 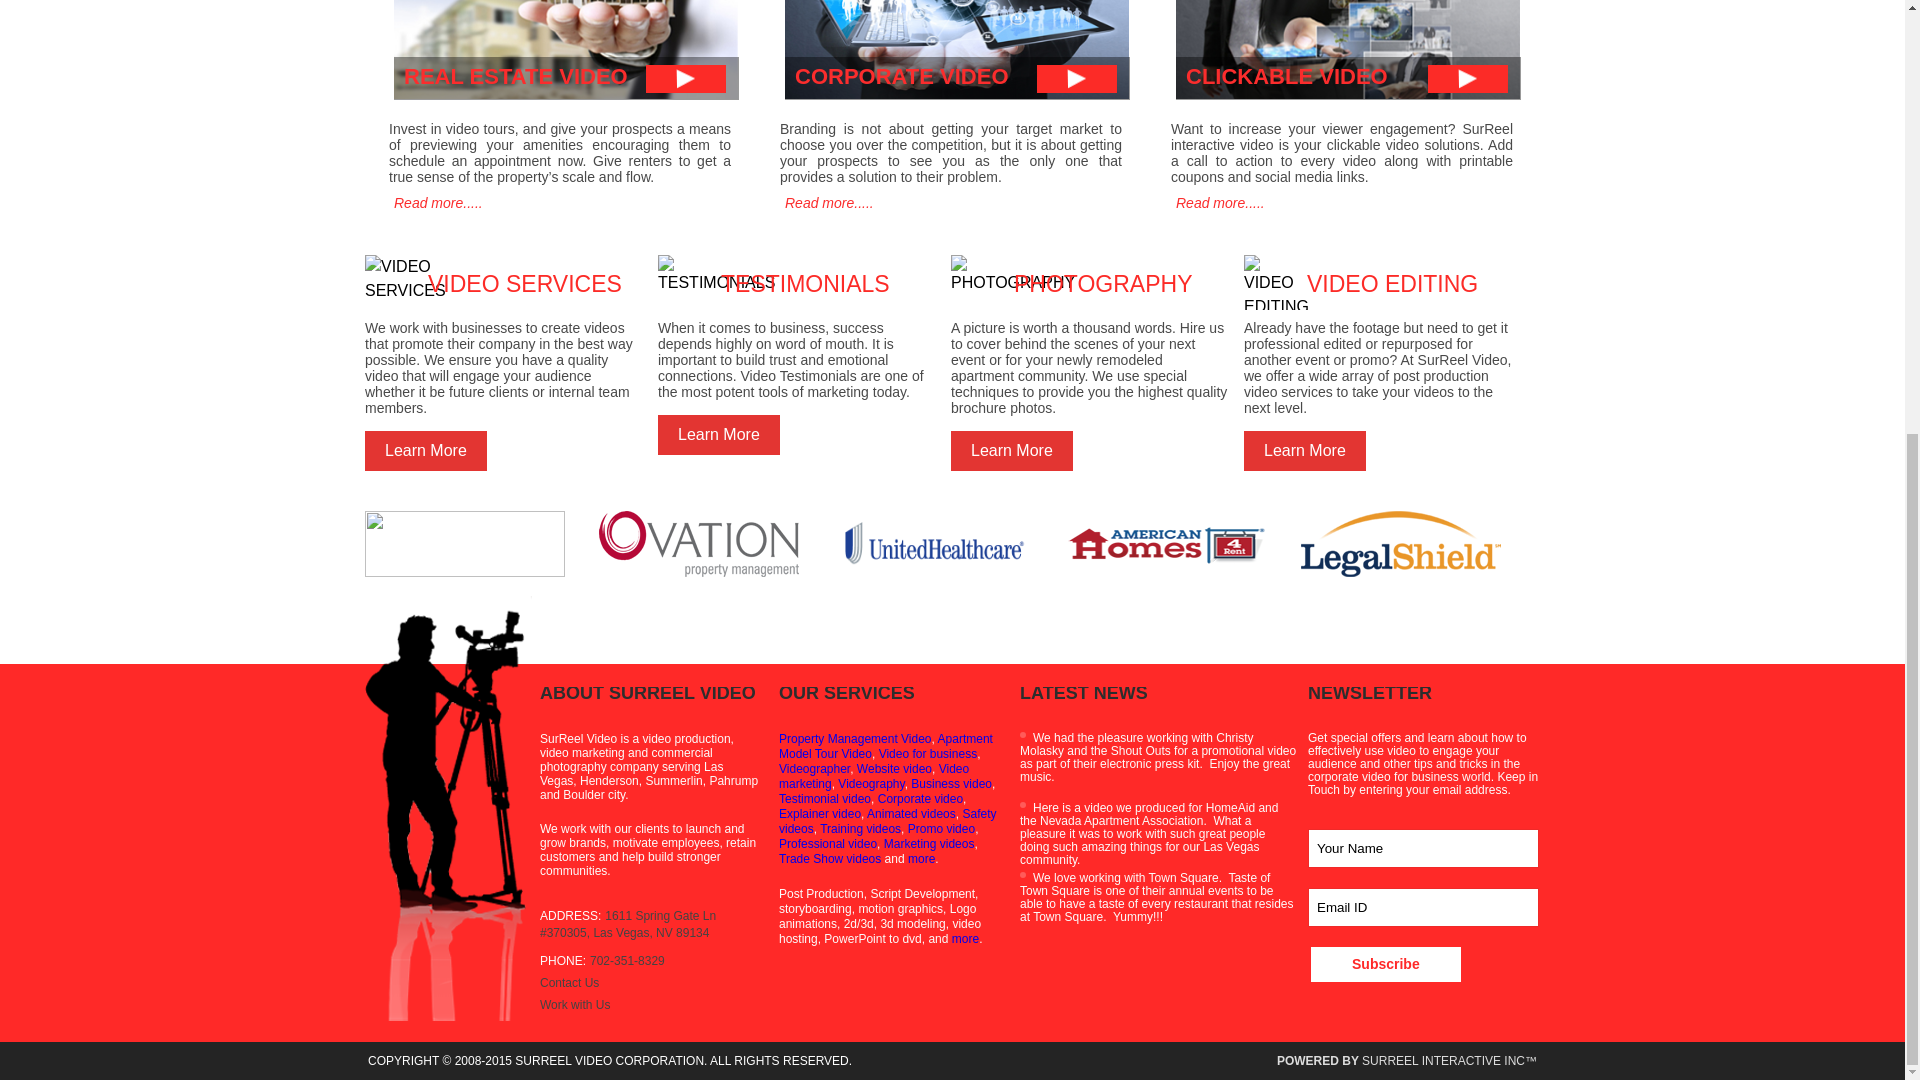 I want to click on Internal Video, so click(x=860, y=828).